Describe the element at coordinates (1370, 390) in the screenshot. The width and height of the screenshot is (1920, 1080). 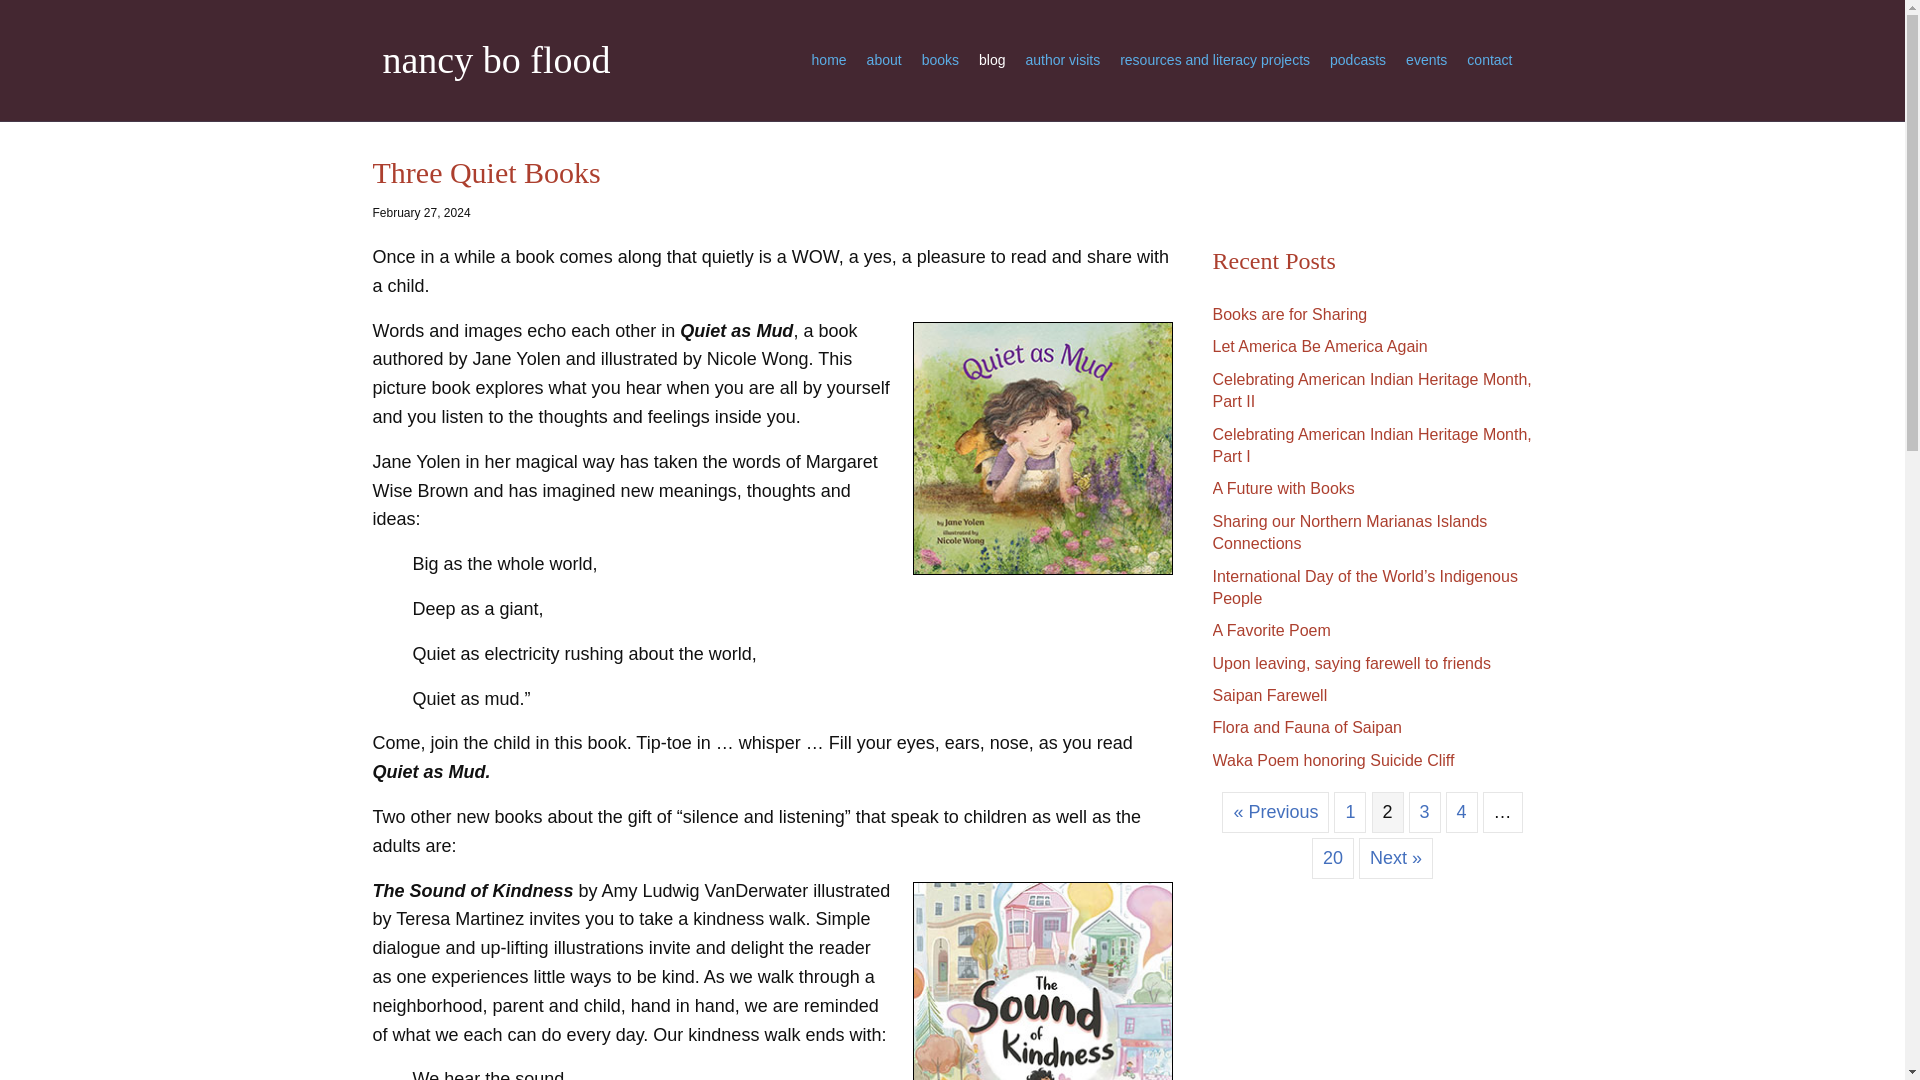
I see `Celebrating American Indian Heritage Month, Part II` at that location.